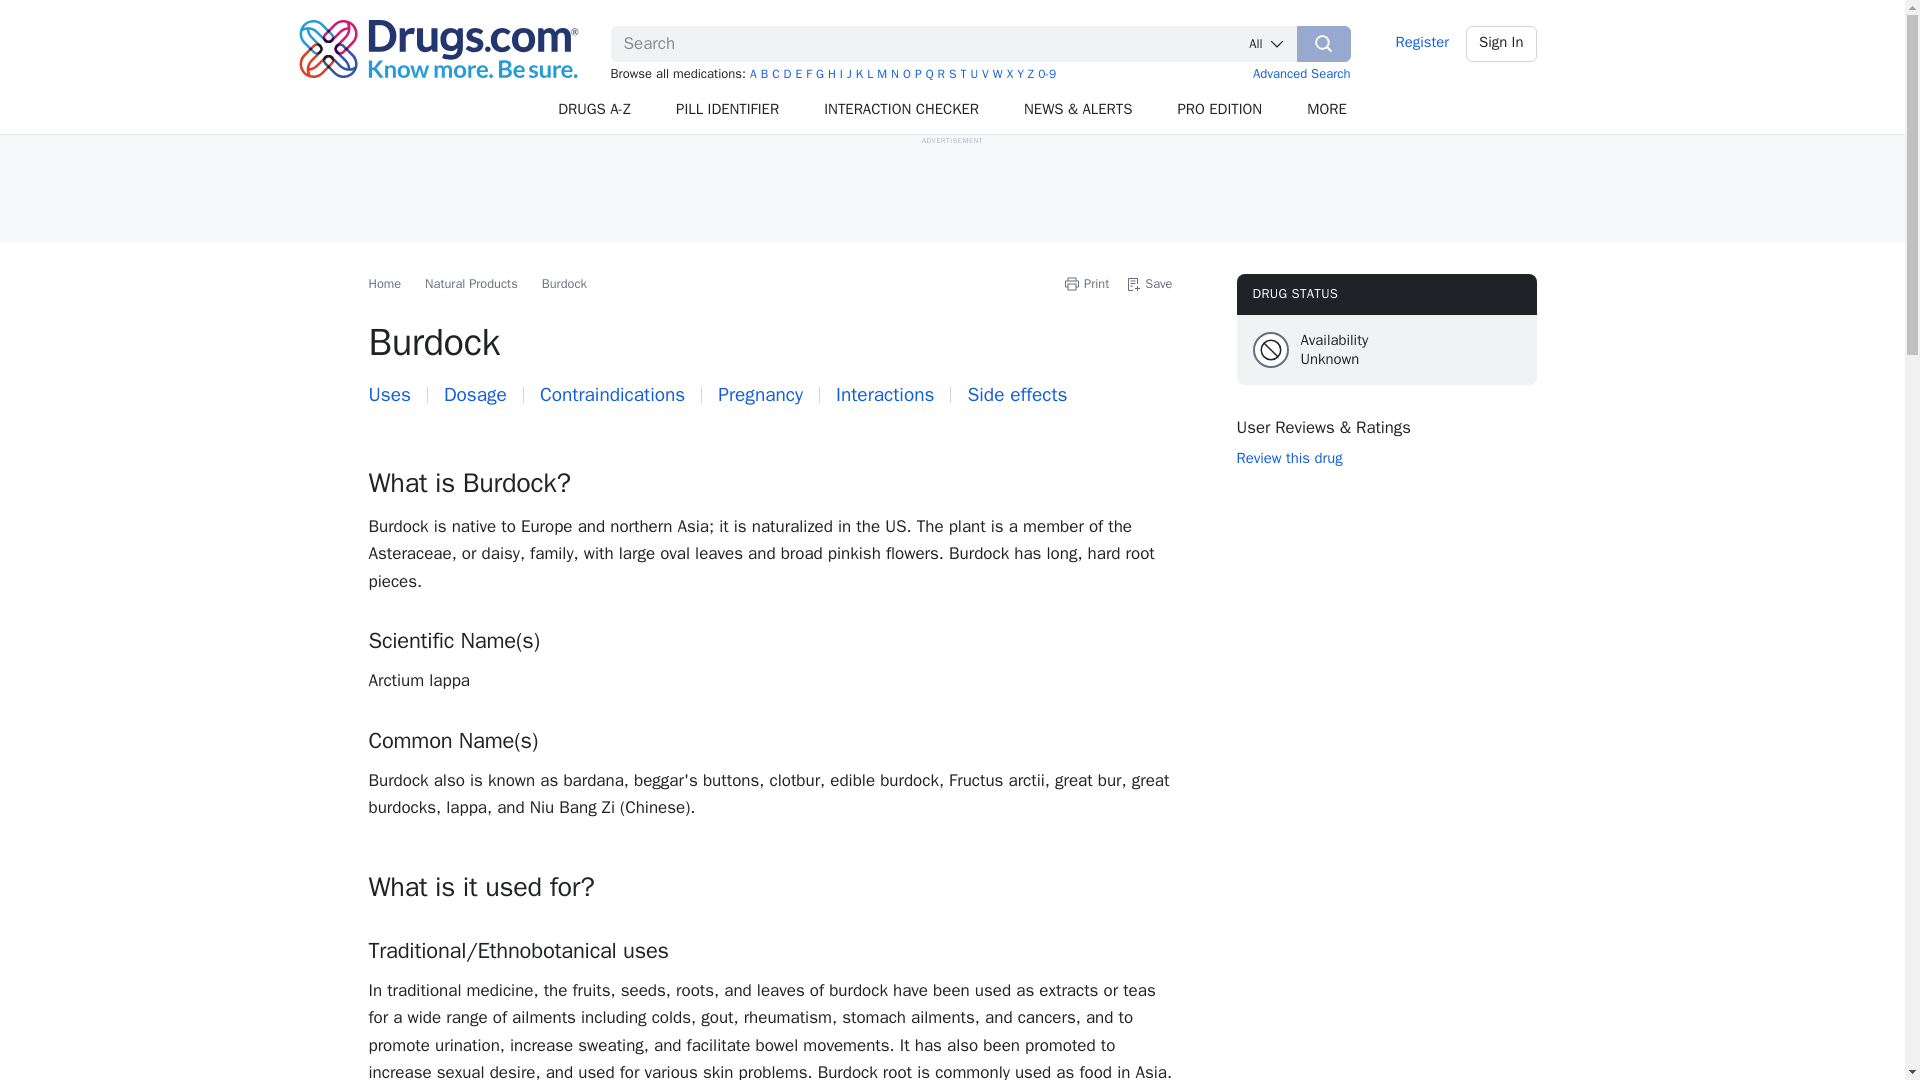 This screenshot has width=1920, height=1080. Describe the element at coordinates (809, 74) in the screenshot. I see `F` at that location.